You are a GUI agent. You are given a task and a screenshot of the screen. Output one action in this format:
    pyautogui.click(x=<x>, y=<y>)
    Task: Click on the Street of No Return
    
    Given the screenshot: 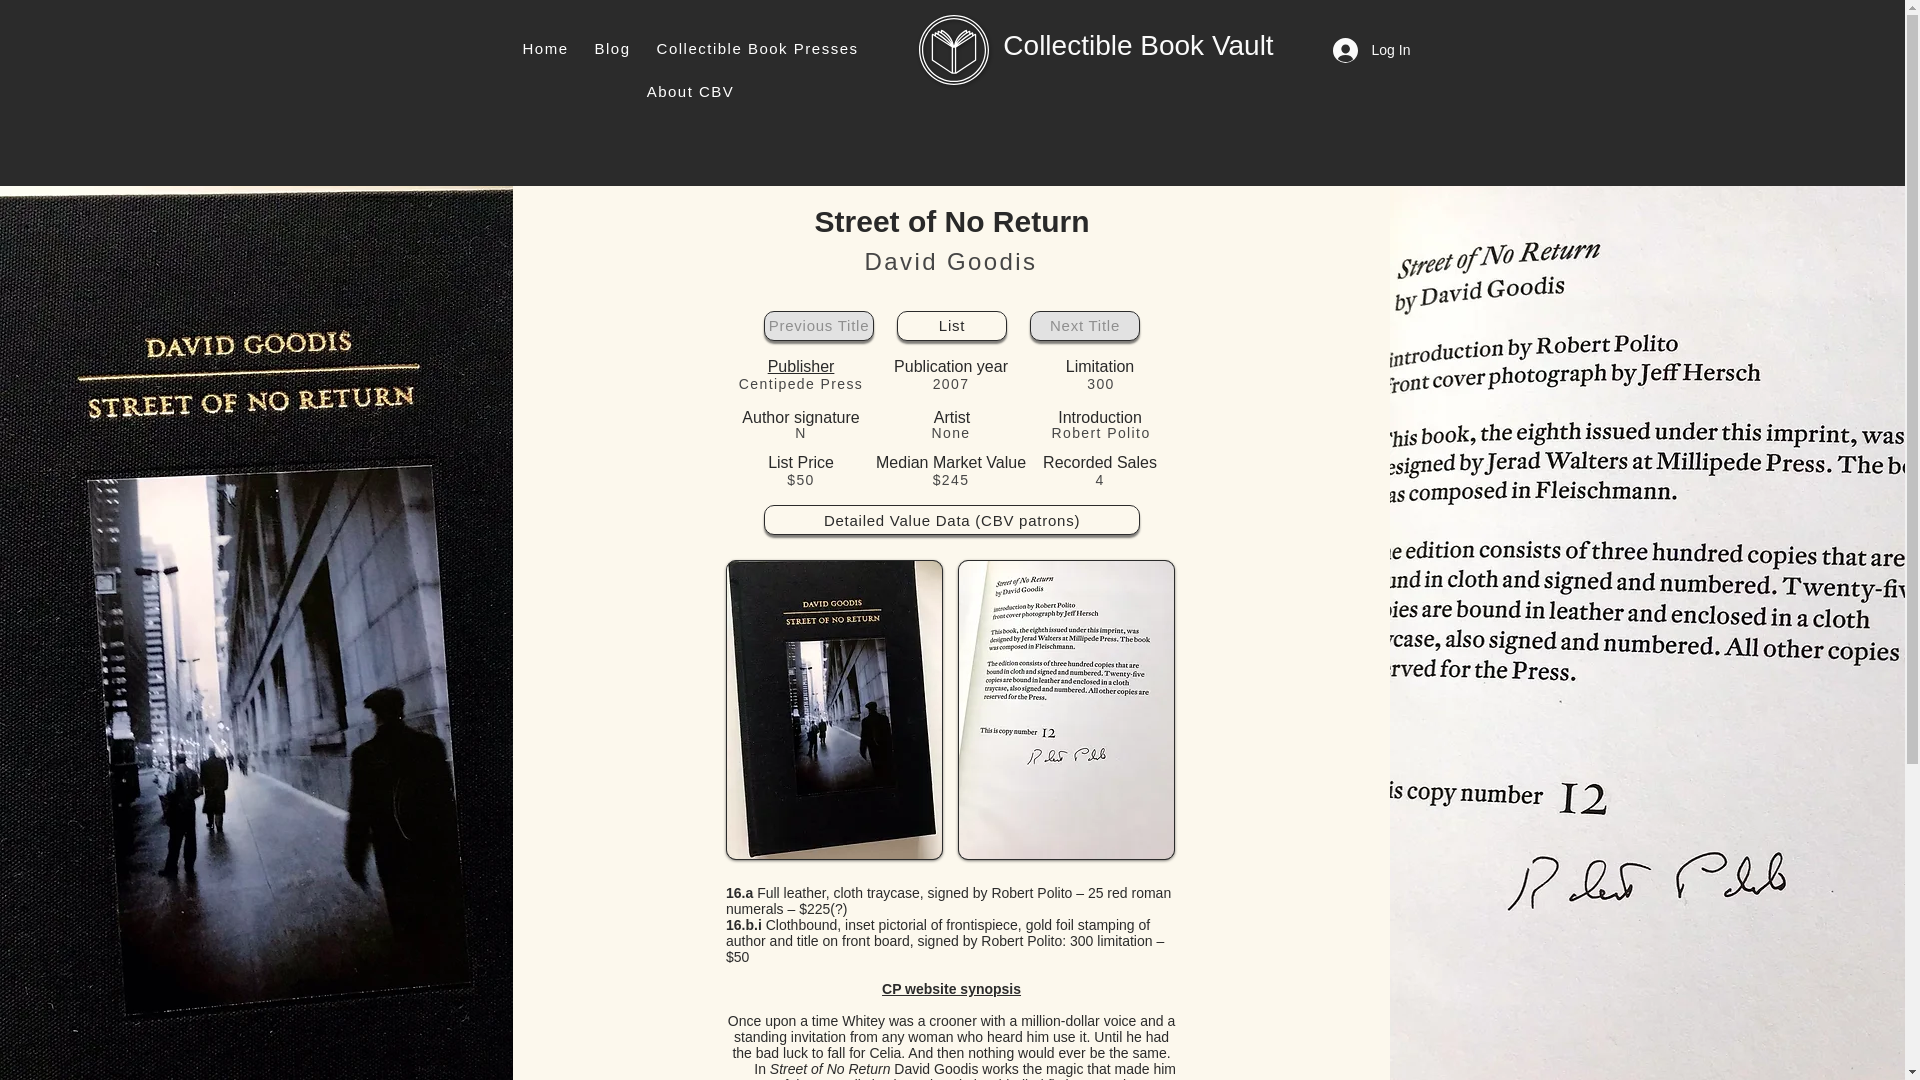 What is the action you would take?
    pyautogui.click(x=834, y=710)
    